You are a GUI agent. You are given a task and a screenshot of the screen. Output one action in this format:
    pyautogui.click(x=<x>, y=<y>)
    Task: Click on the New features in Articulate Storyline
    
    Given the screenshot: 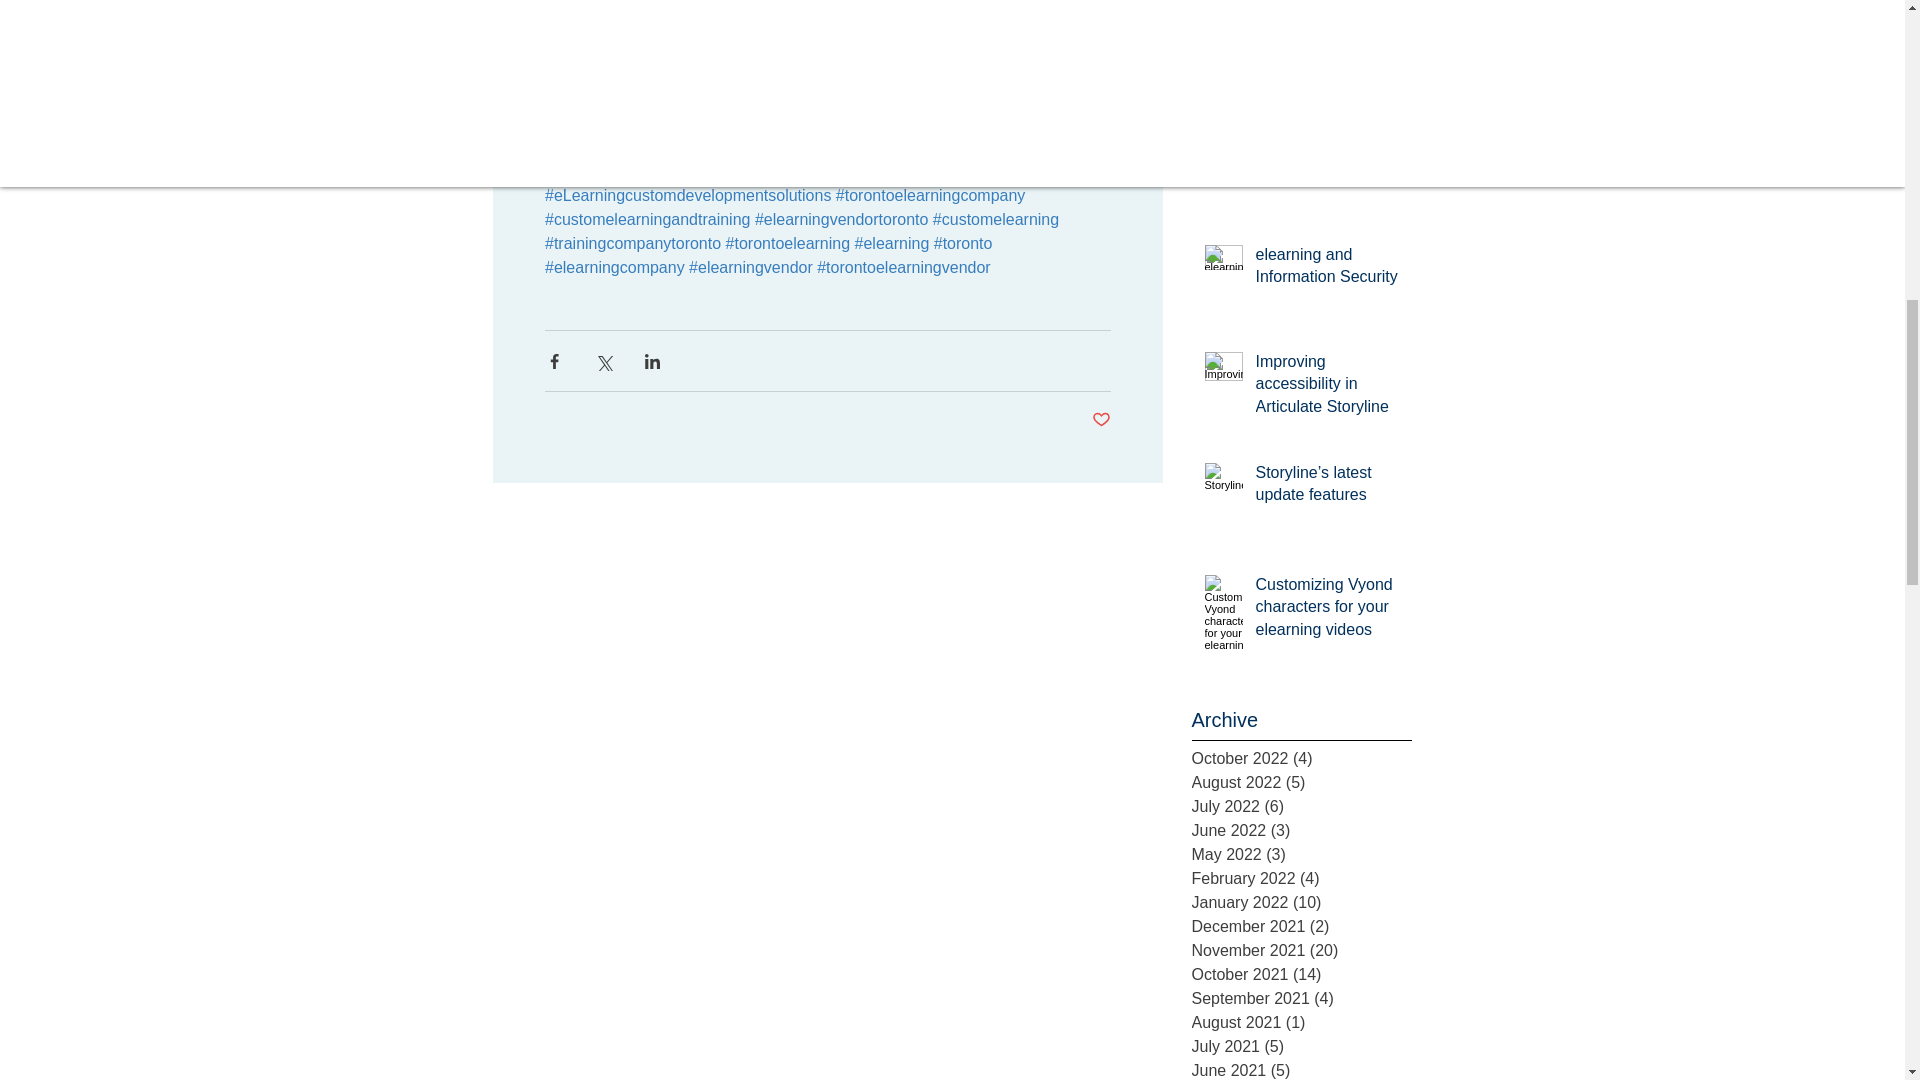 What is the action you would take?
    pyautogui.click(x=1327, y=140)
    